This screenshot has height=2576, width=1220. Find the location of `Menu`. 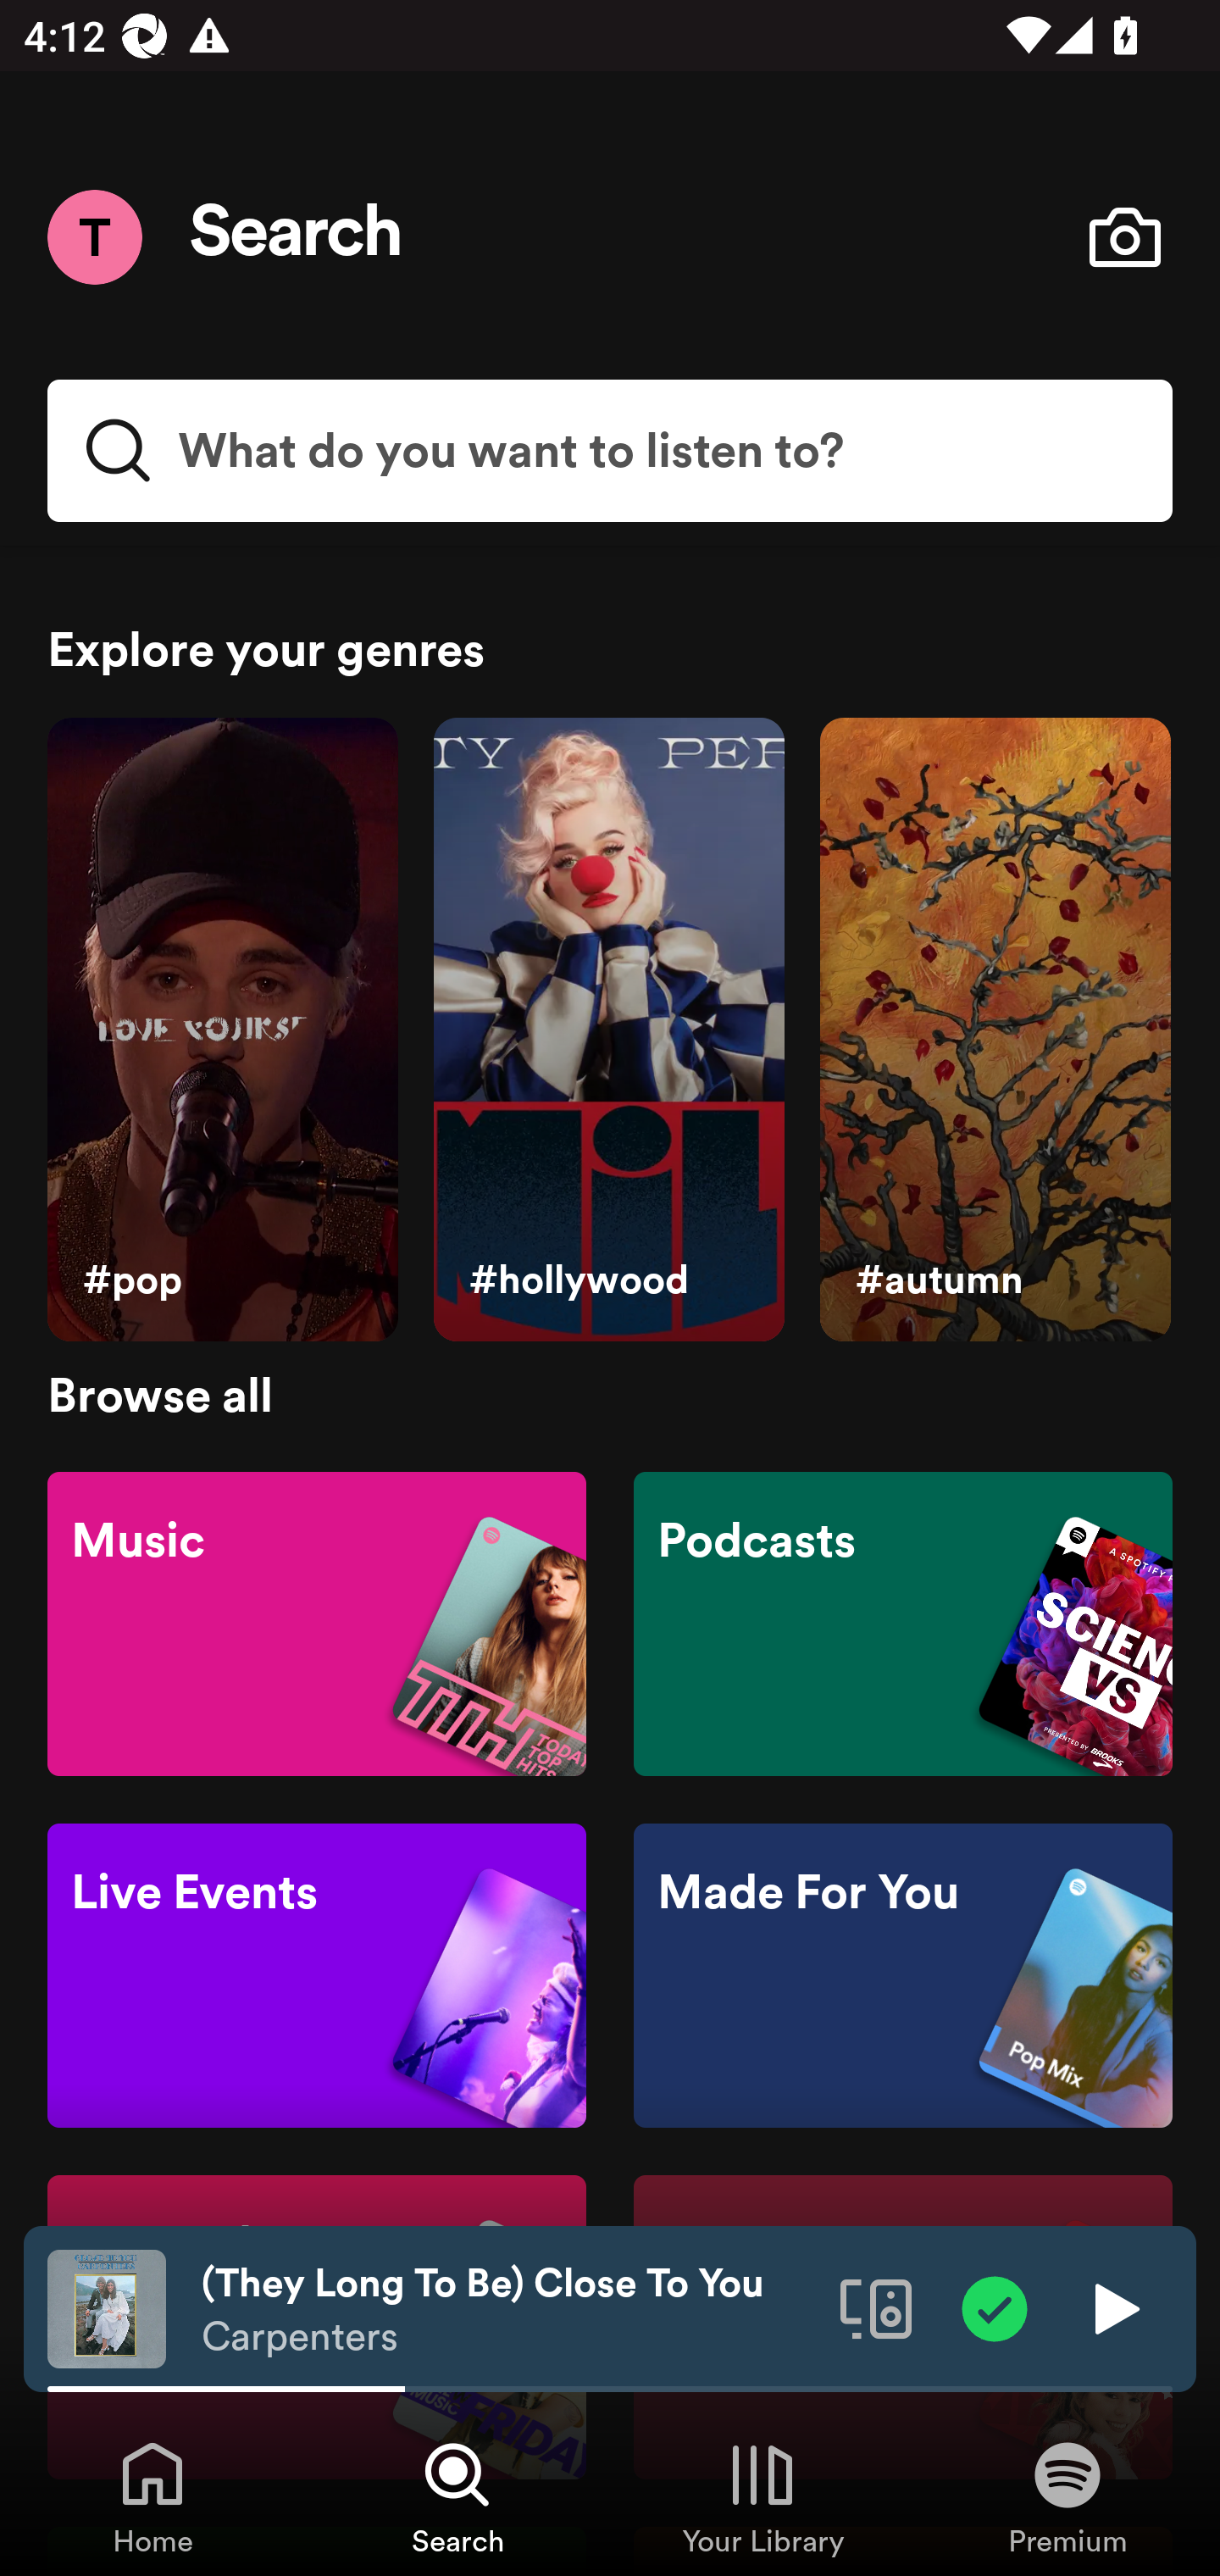

Menu is located at coordinates (94, 236).